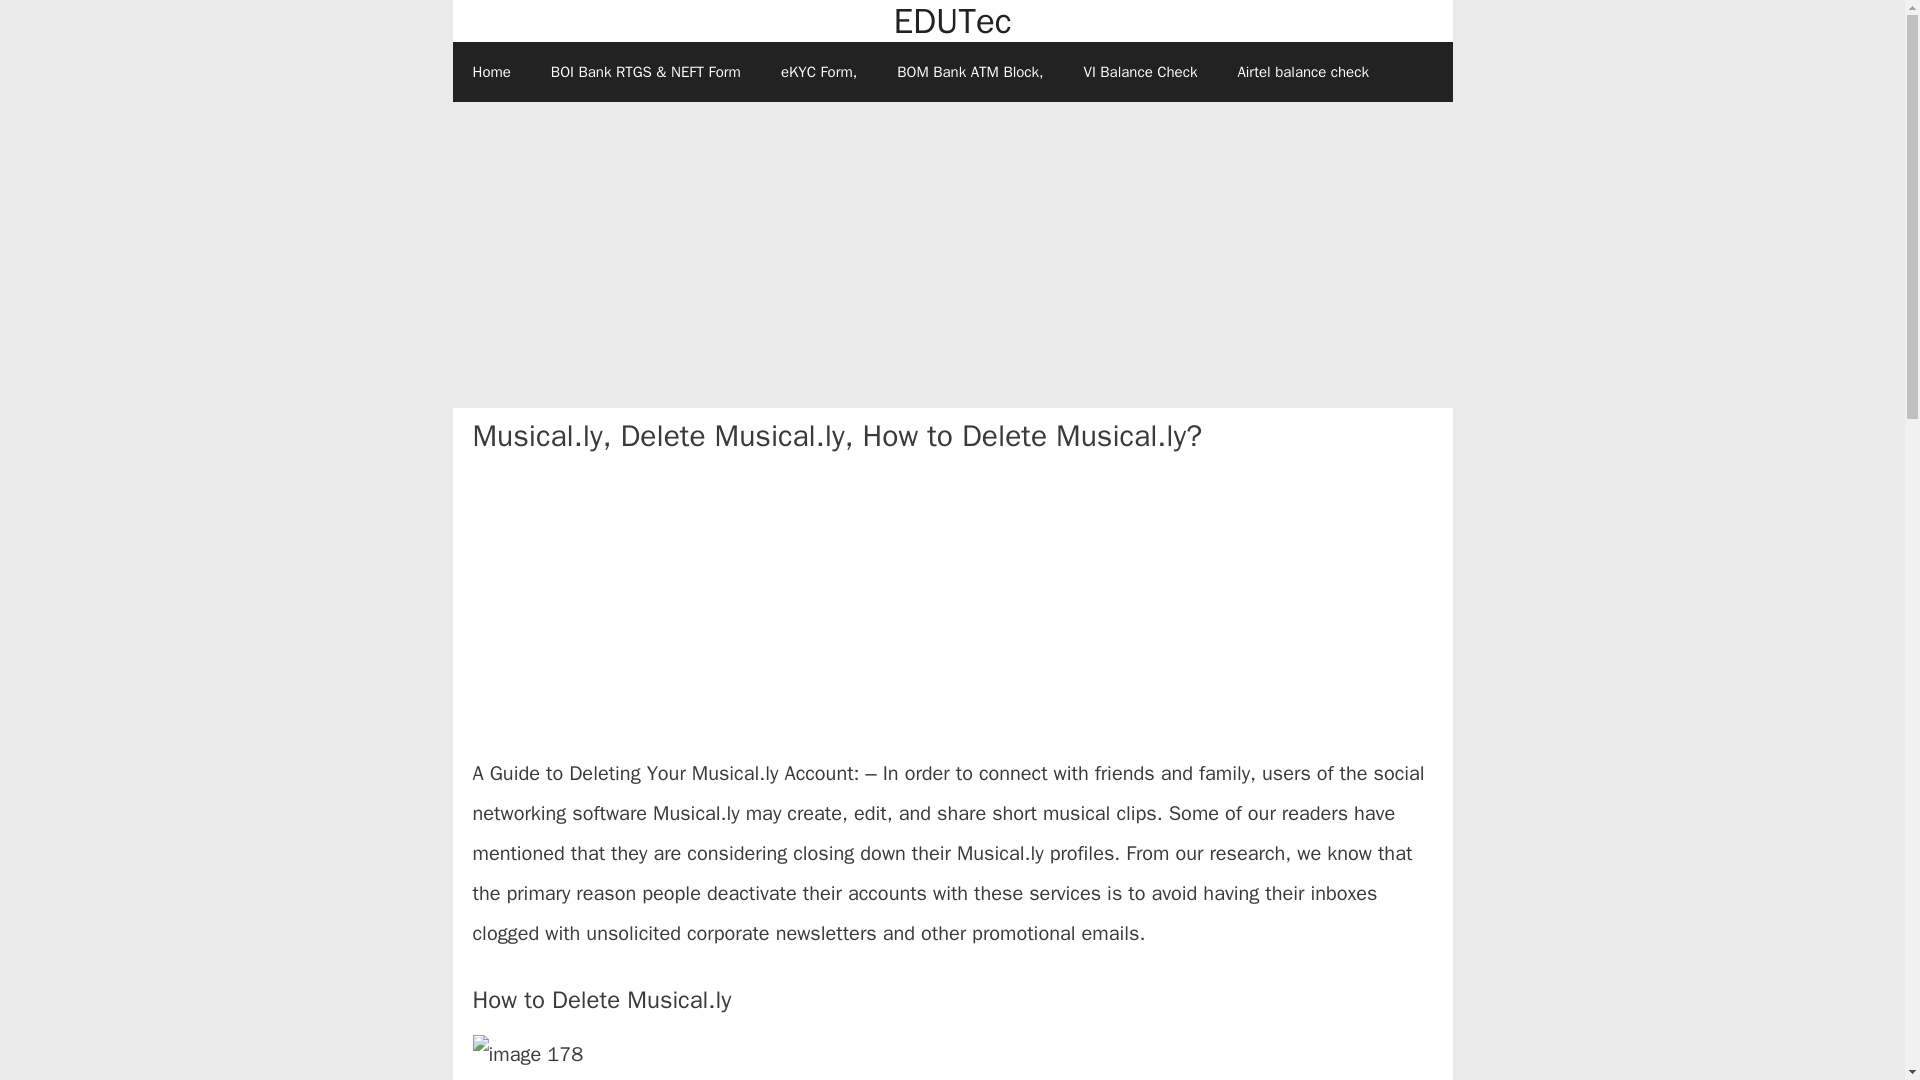  What do you see at coordinates (490, 72) in the screenshot?
I see `Home` at bounding box center [490, 72].